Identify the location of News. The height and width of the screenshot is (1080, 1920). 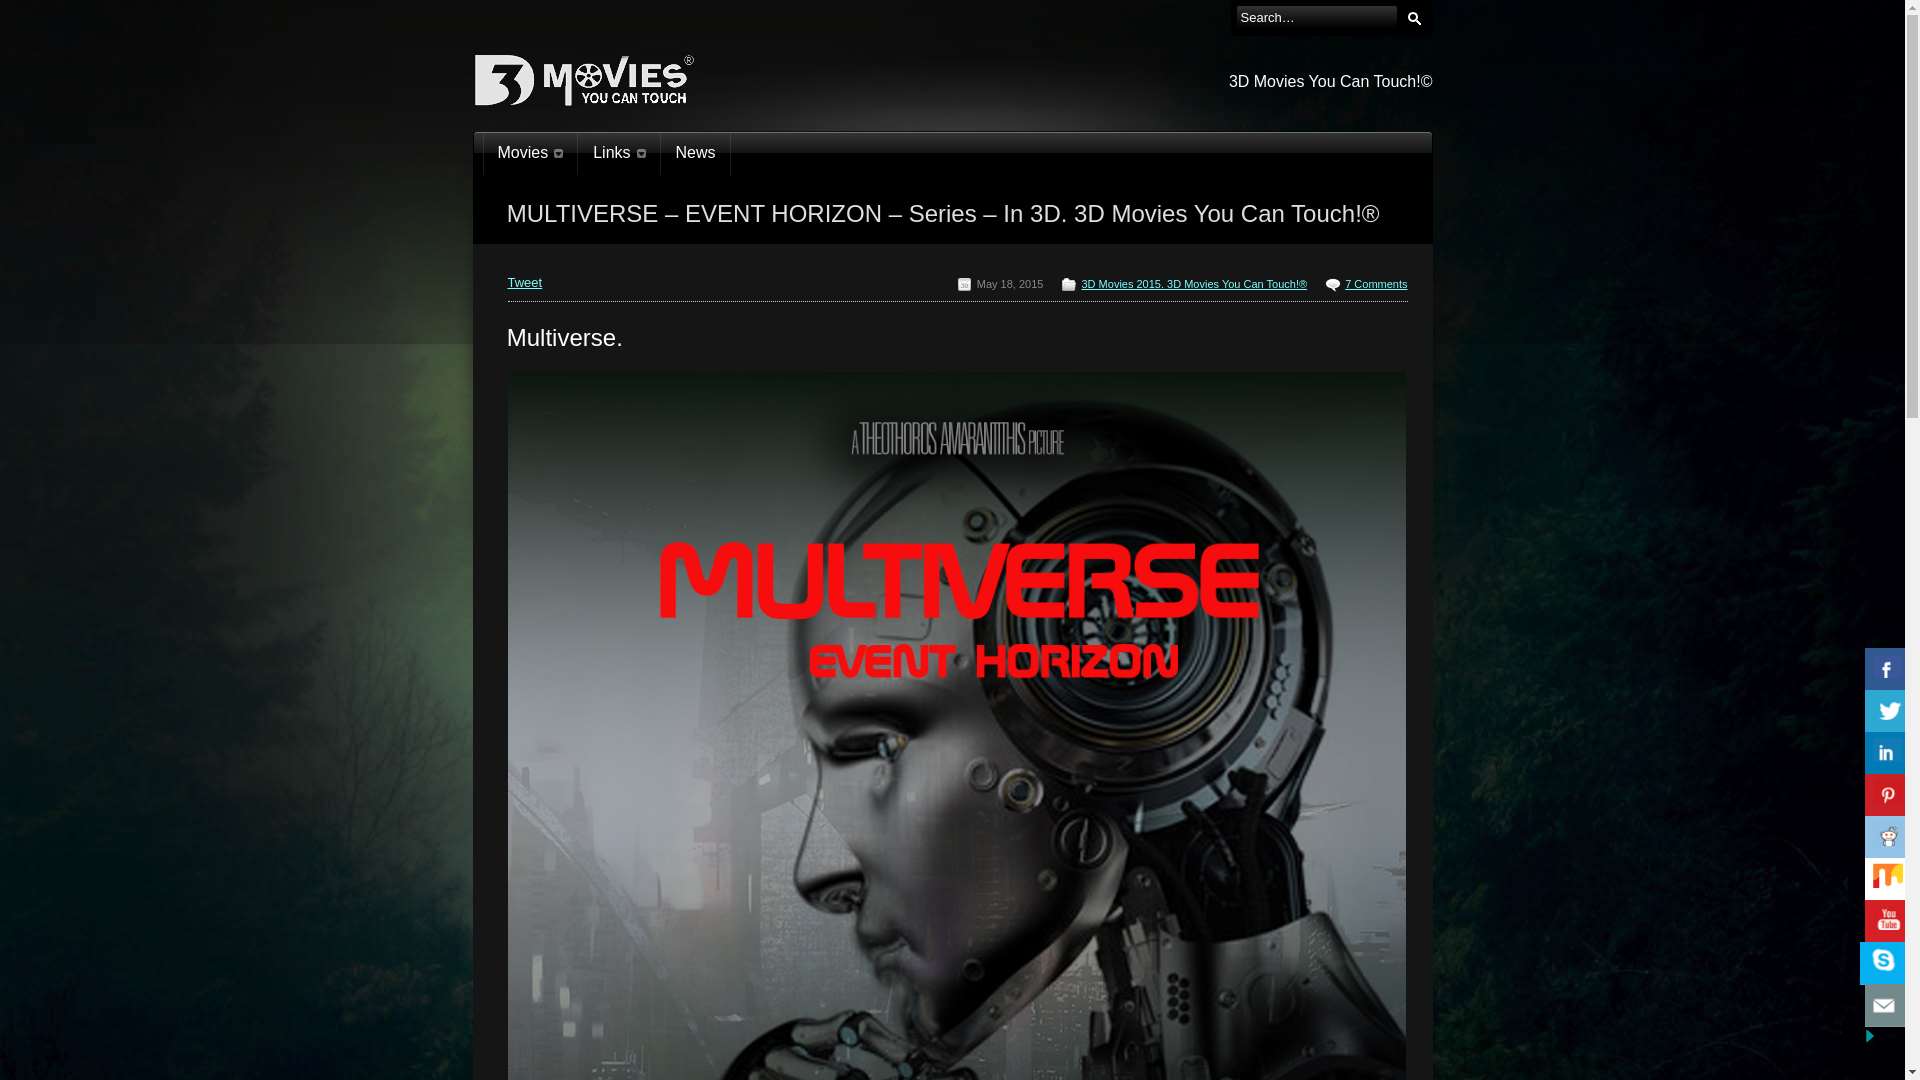
(696, 154).